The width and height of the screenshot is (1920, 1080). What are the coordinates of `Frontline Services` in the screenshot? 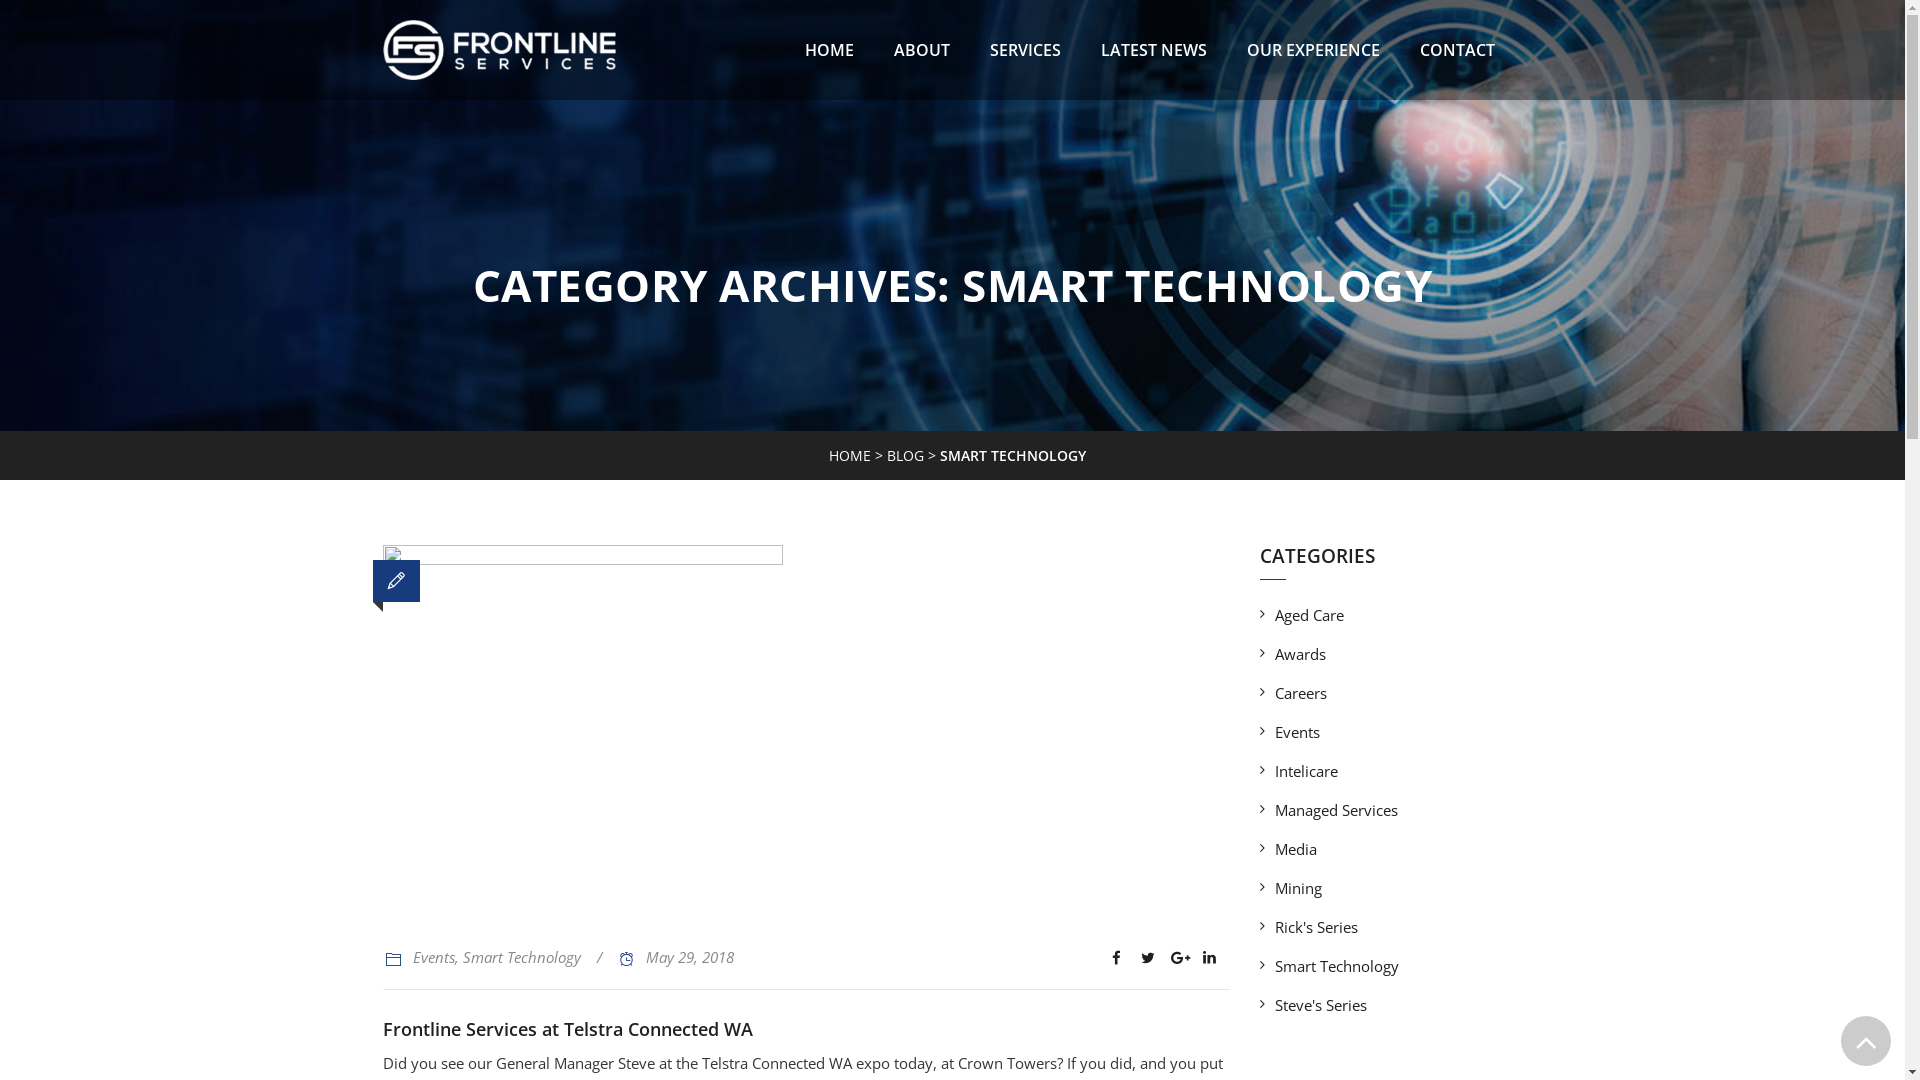 It's located at (498, 50).